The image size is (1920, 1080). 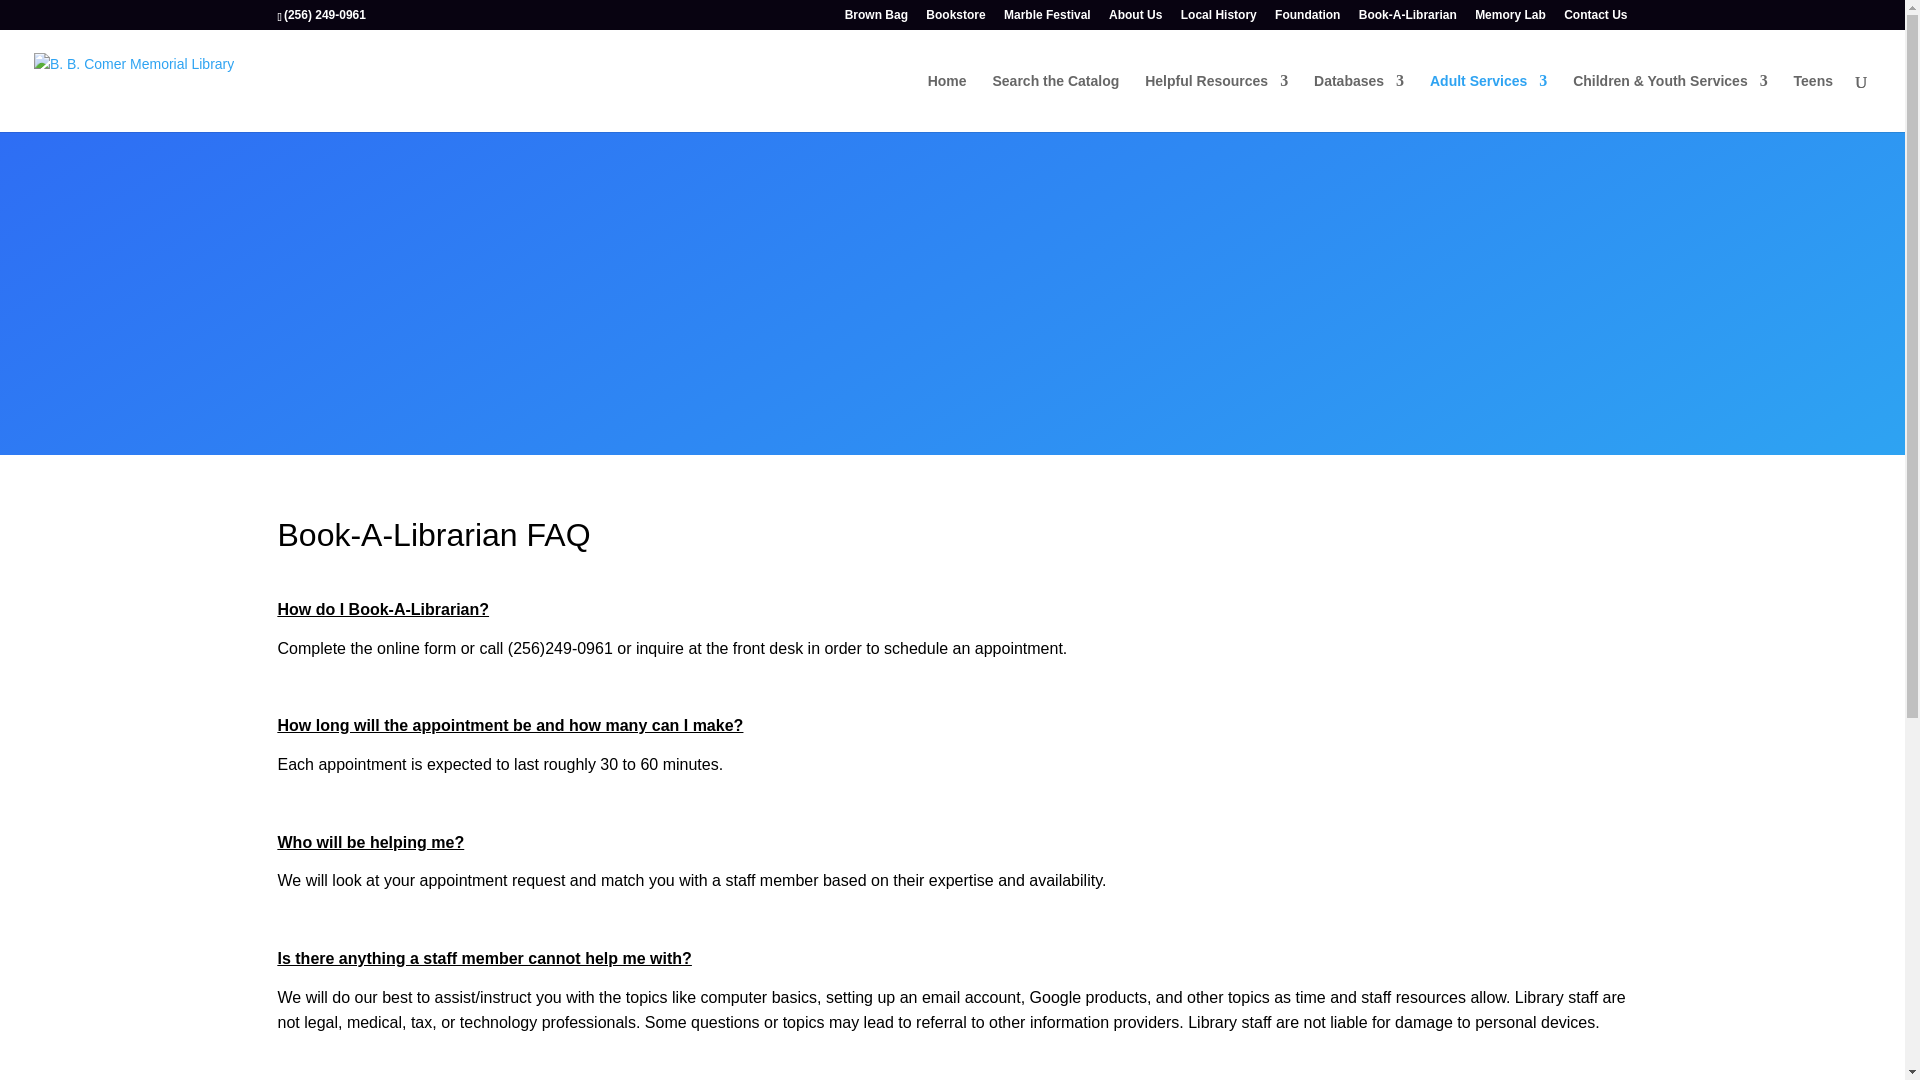 What do you see at coordinates (1510, 19) in the screenshot?
I see `Memory Lab` at bounding box center [1510, 19].